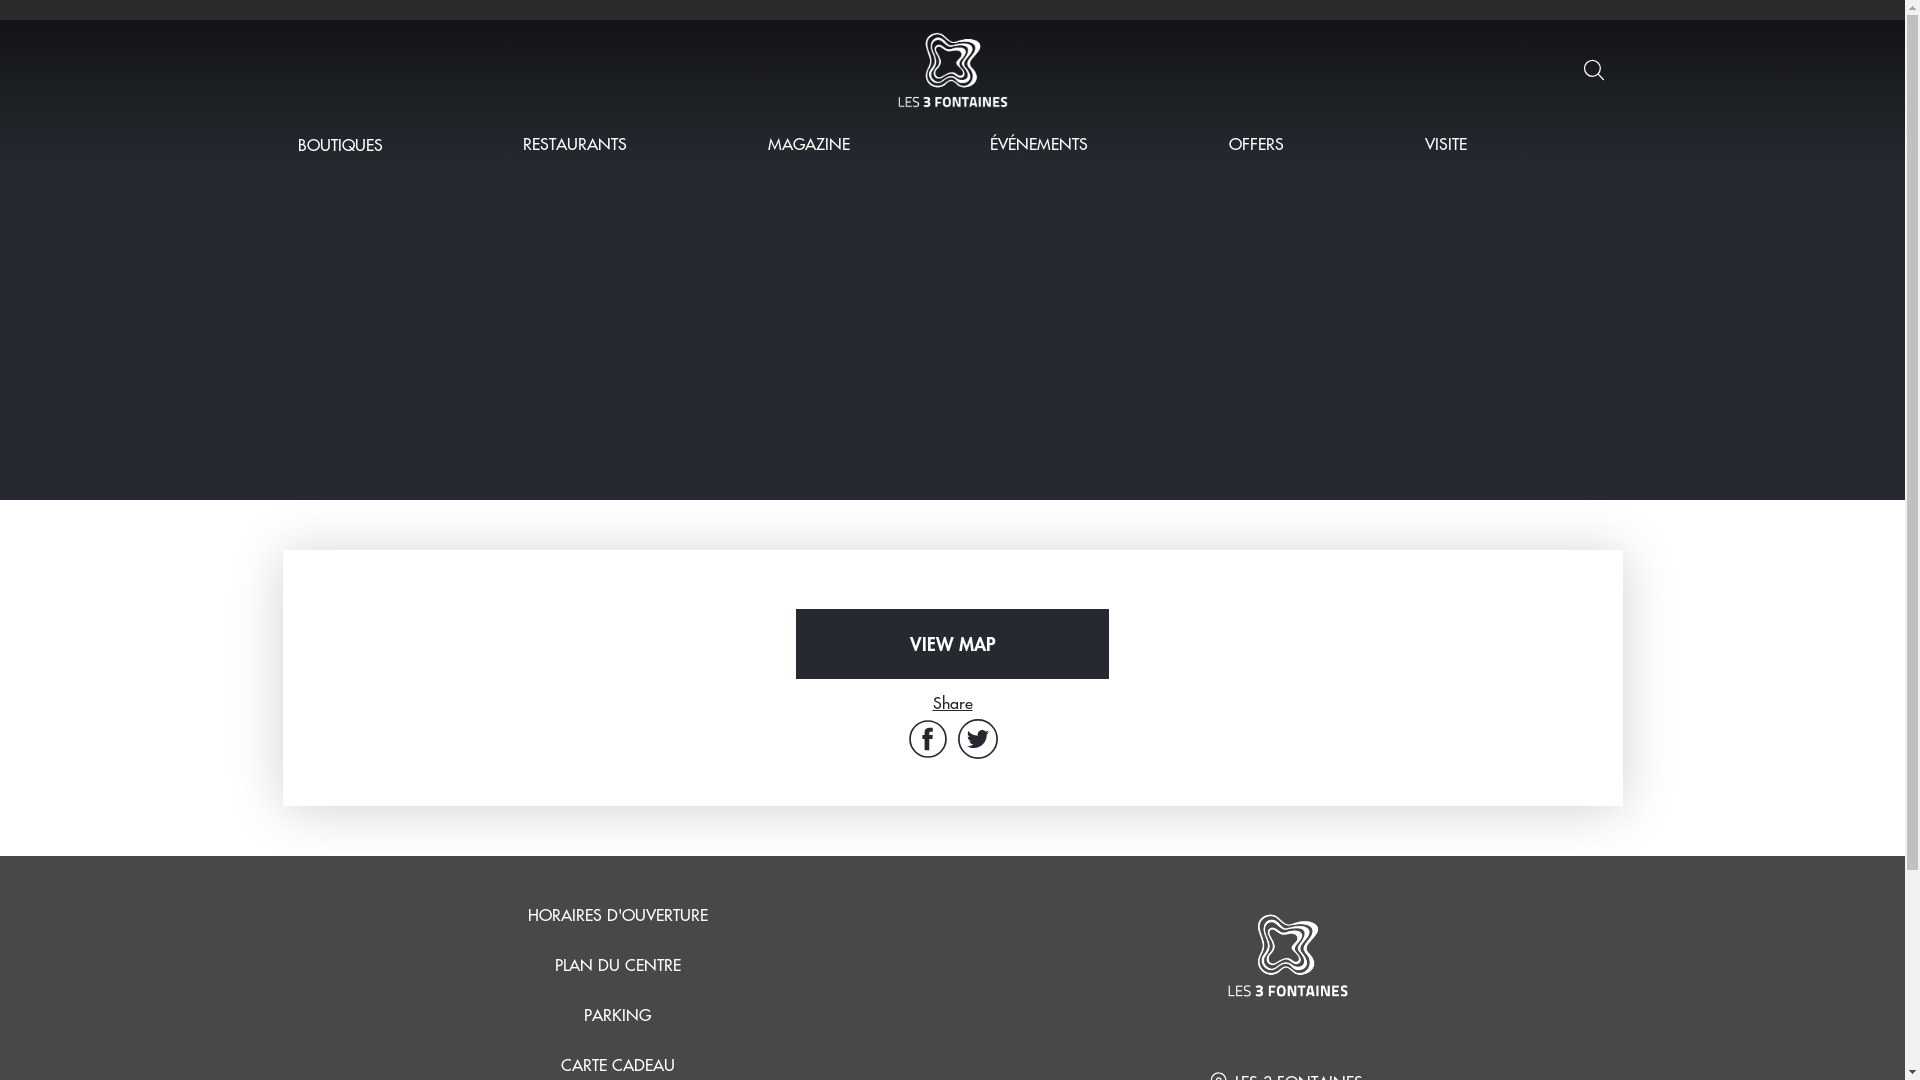 The image size is (1920, 1080). What do you see at coordinates (340, 144) in the screenshot?
I see `BOUTIQUES` at bounding box center [340, 144].